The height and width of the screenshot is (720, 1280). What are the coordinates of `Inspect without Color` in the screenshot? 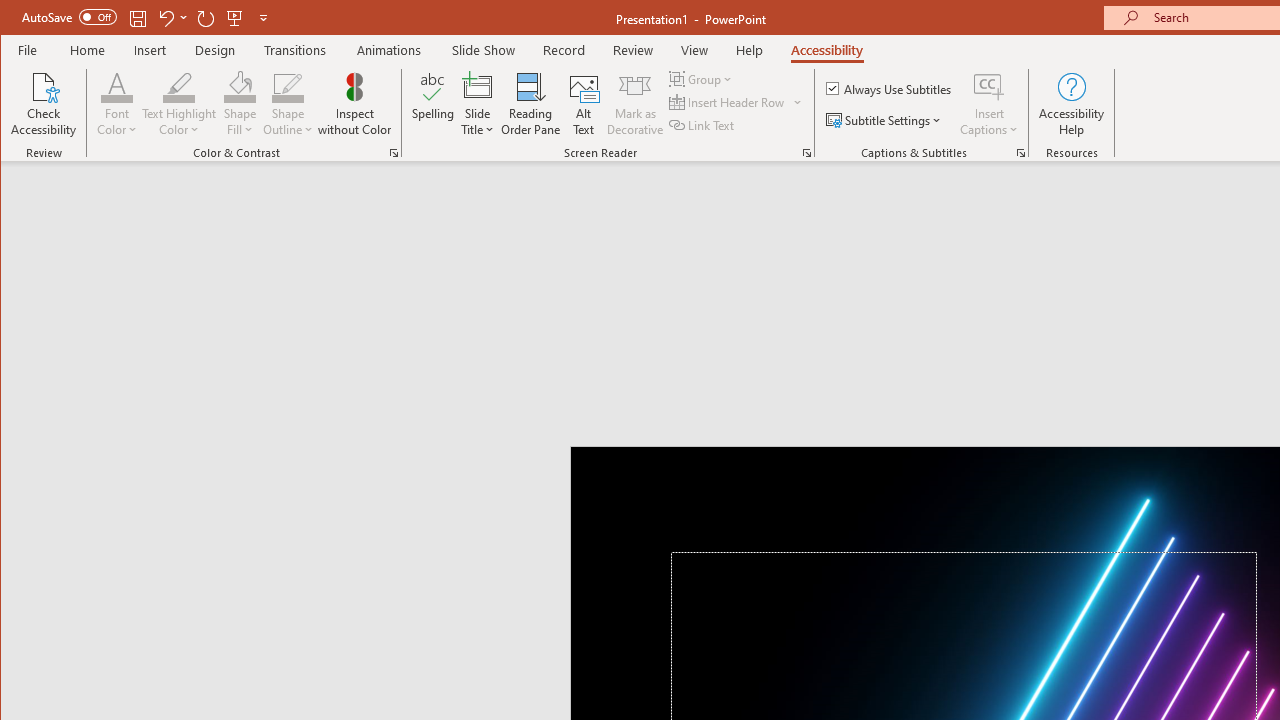 It's located at (355, 104).